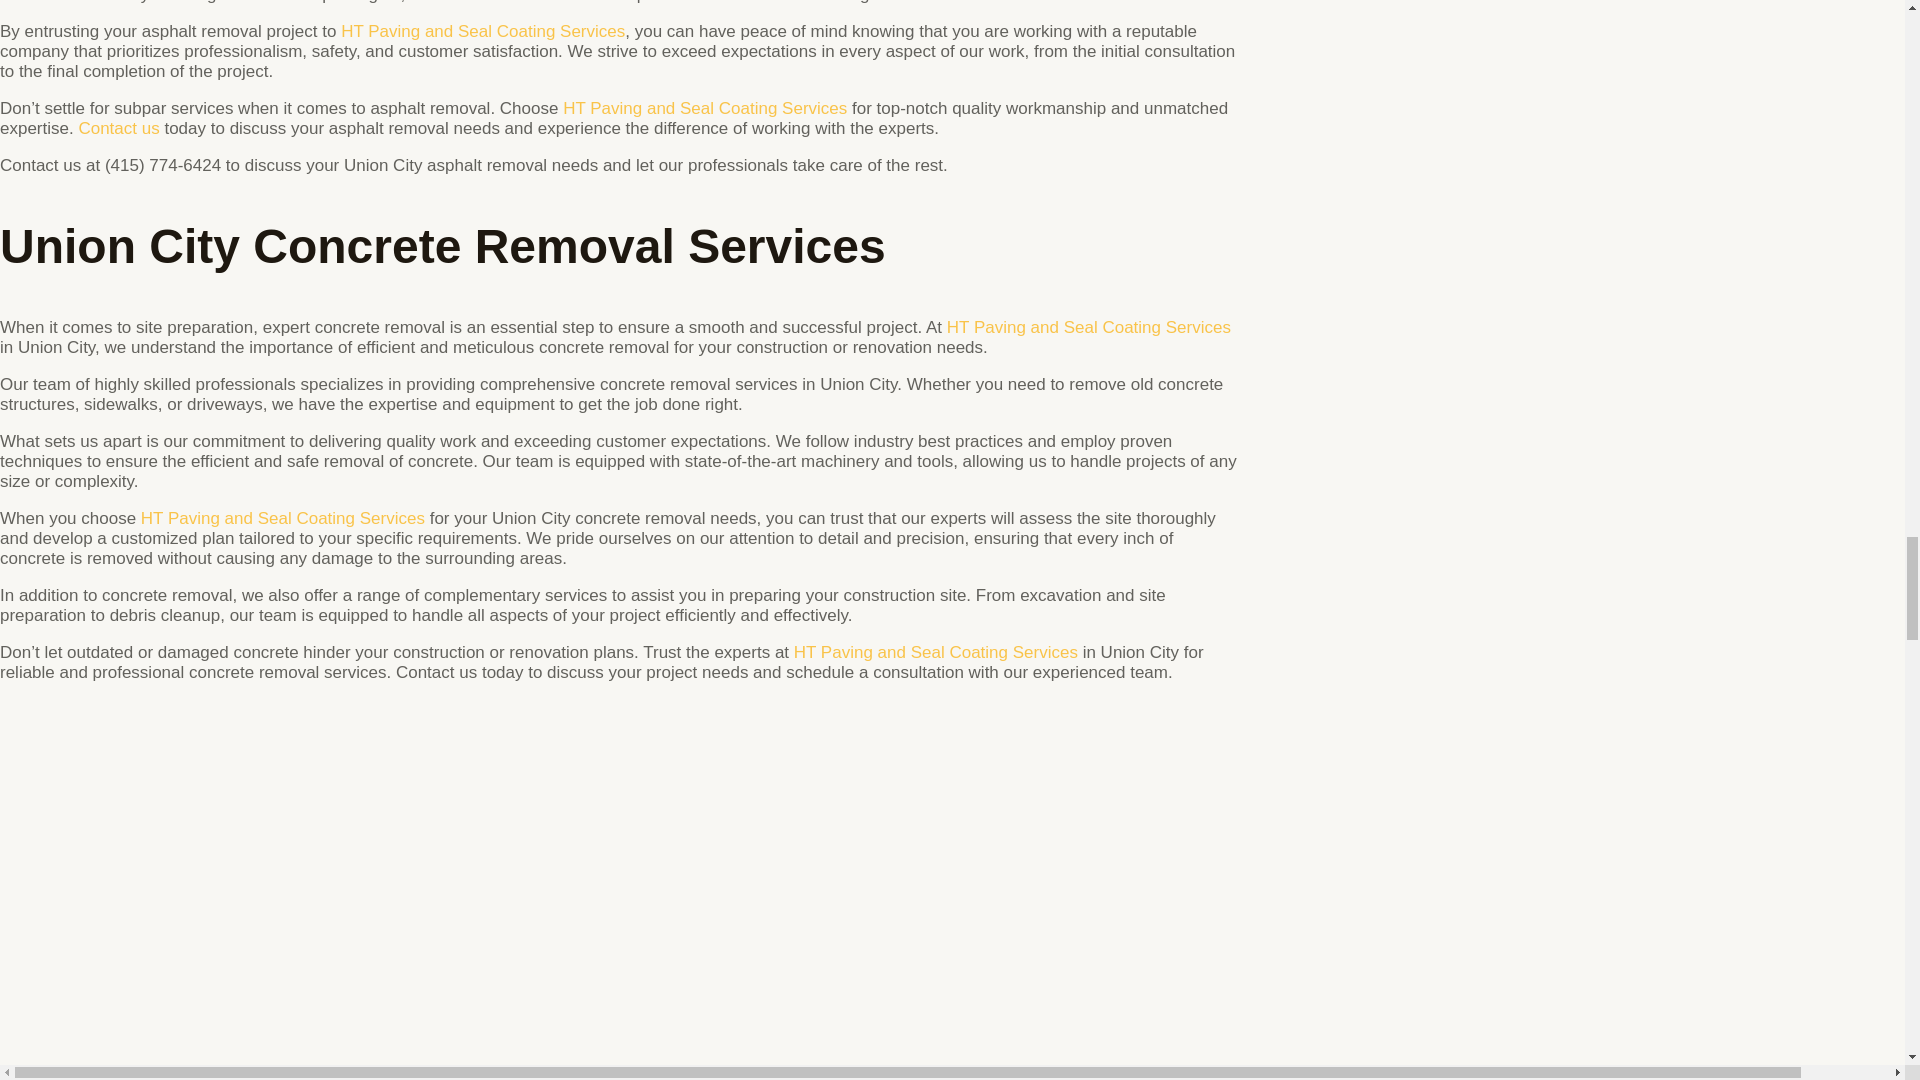  I want to click on Learn More!, so click(1088, 326).